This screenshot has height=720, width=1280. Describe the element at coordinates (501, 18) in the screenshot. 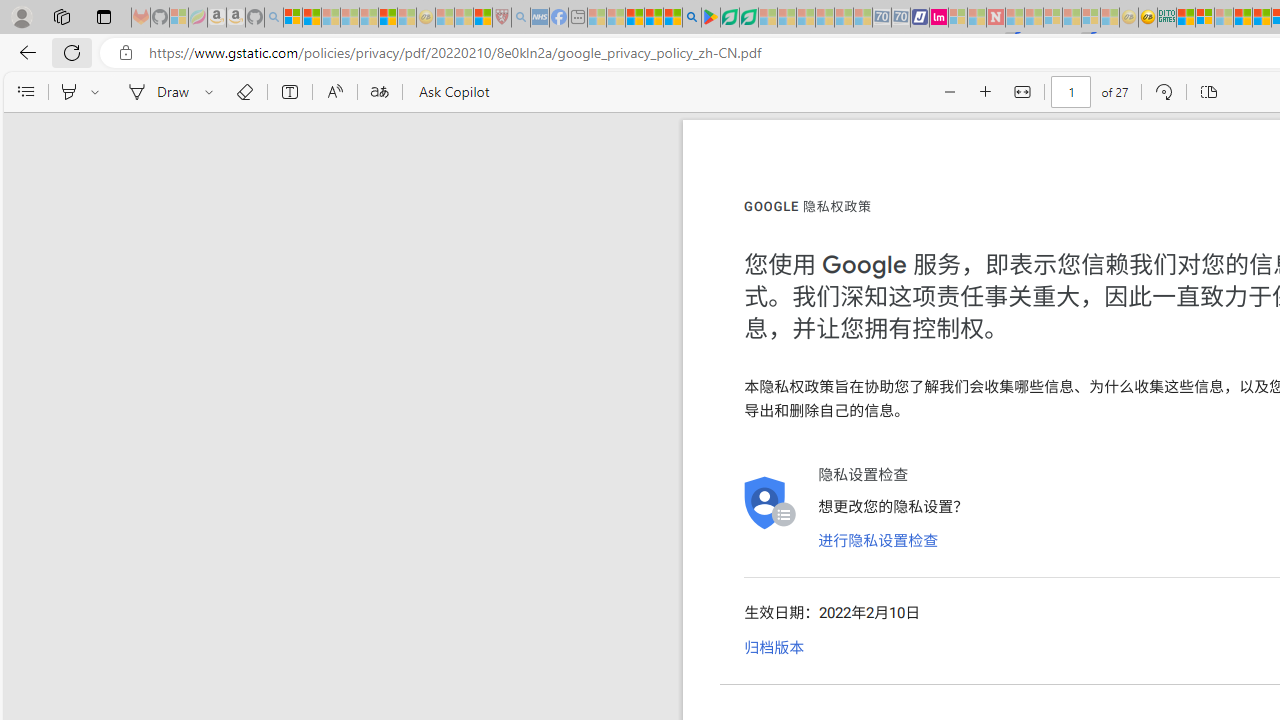

I see `Robert H. Shmerling, MD - Harvard Health - Sleeping` at that location.